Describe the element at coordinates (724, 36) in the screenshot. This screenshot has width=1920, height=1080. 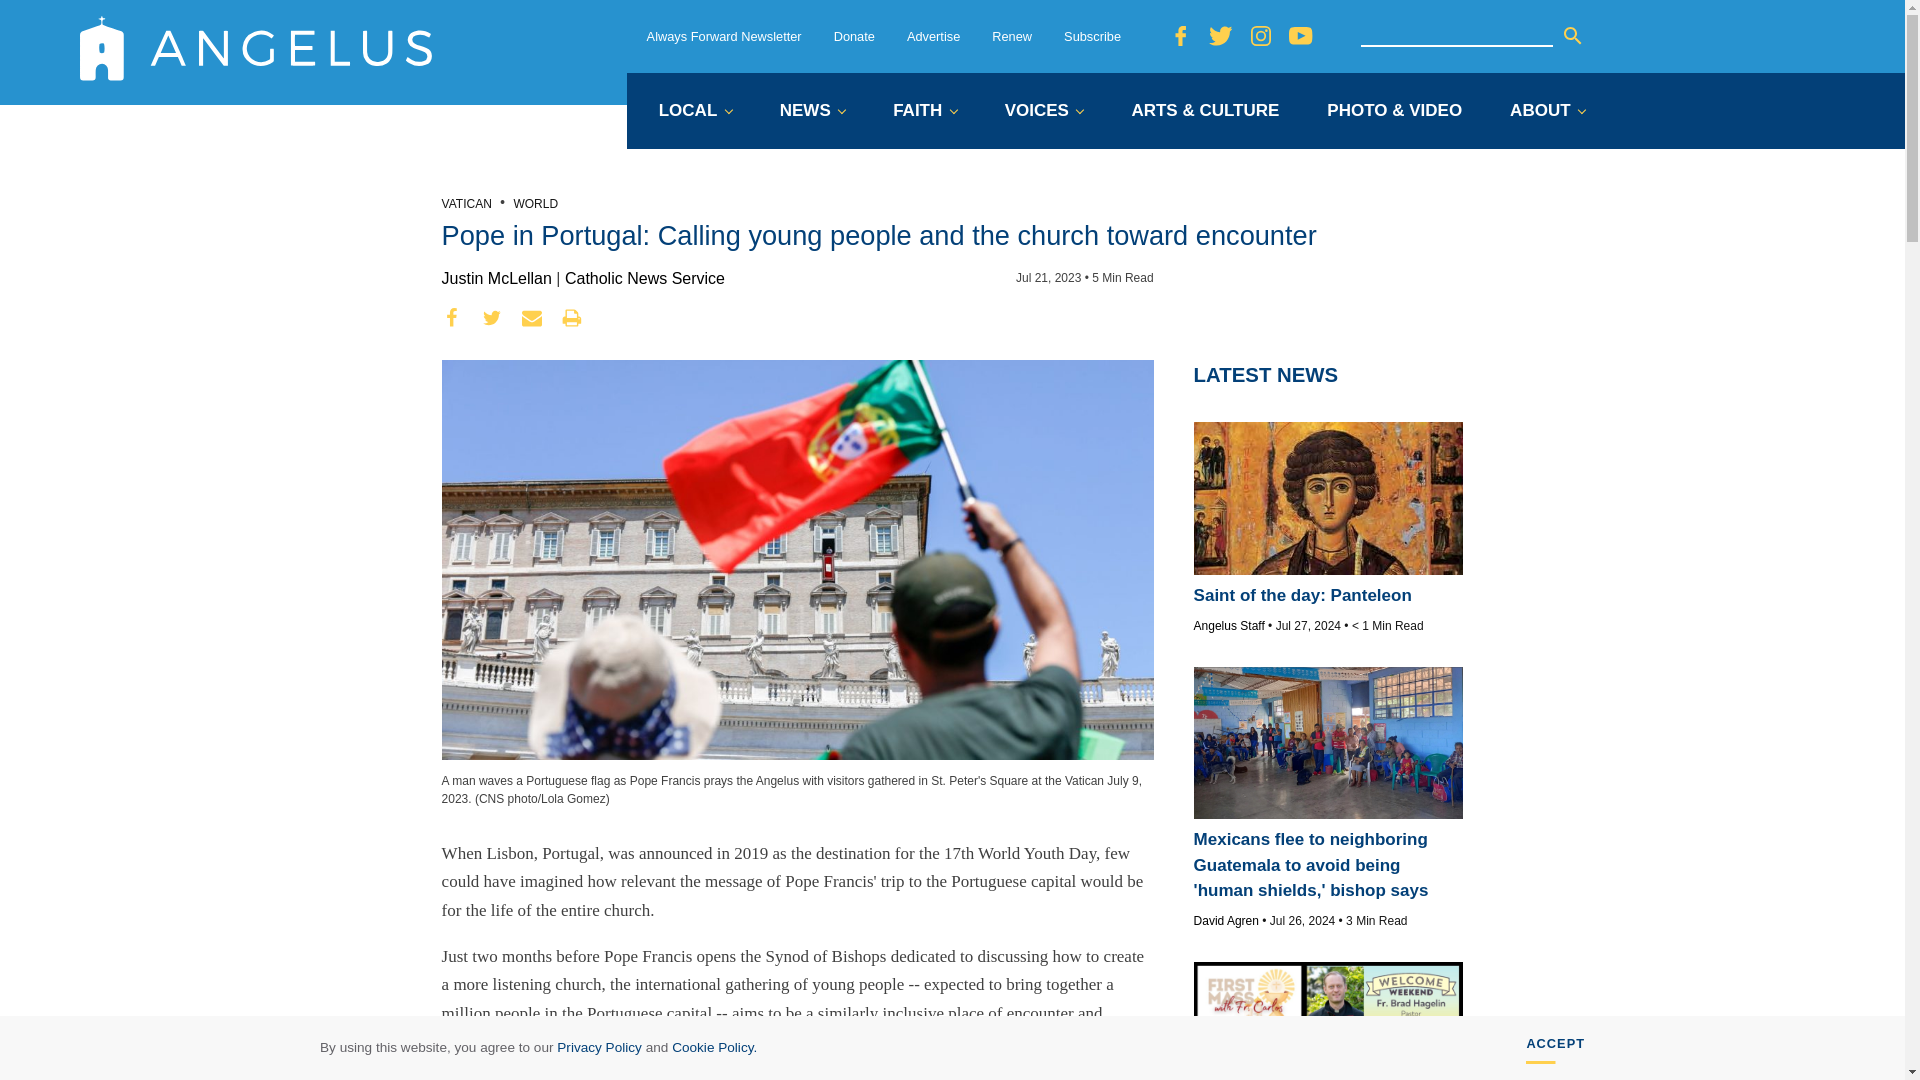
I see `Always Forward Newsletter` at that location.